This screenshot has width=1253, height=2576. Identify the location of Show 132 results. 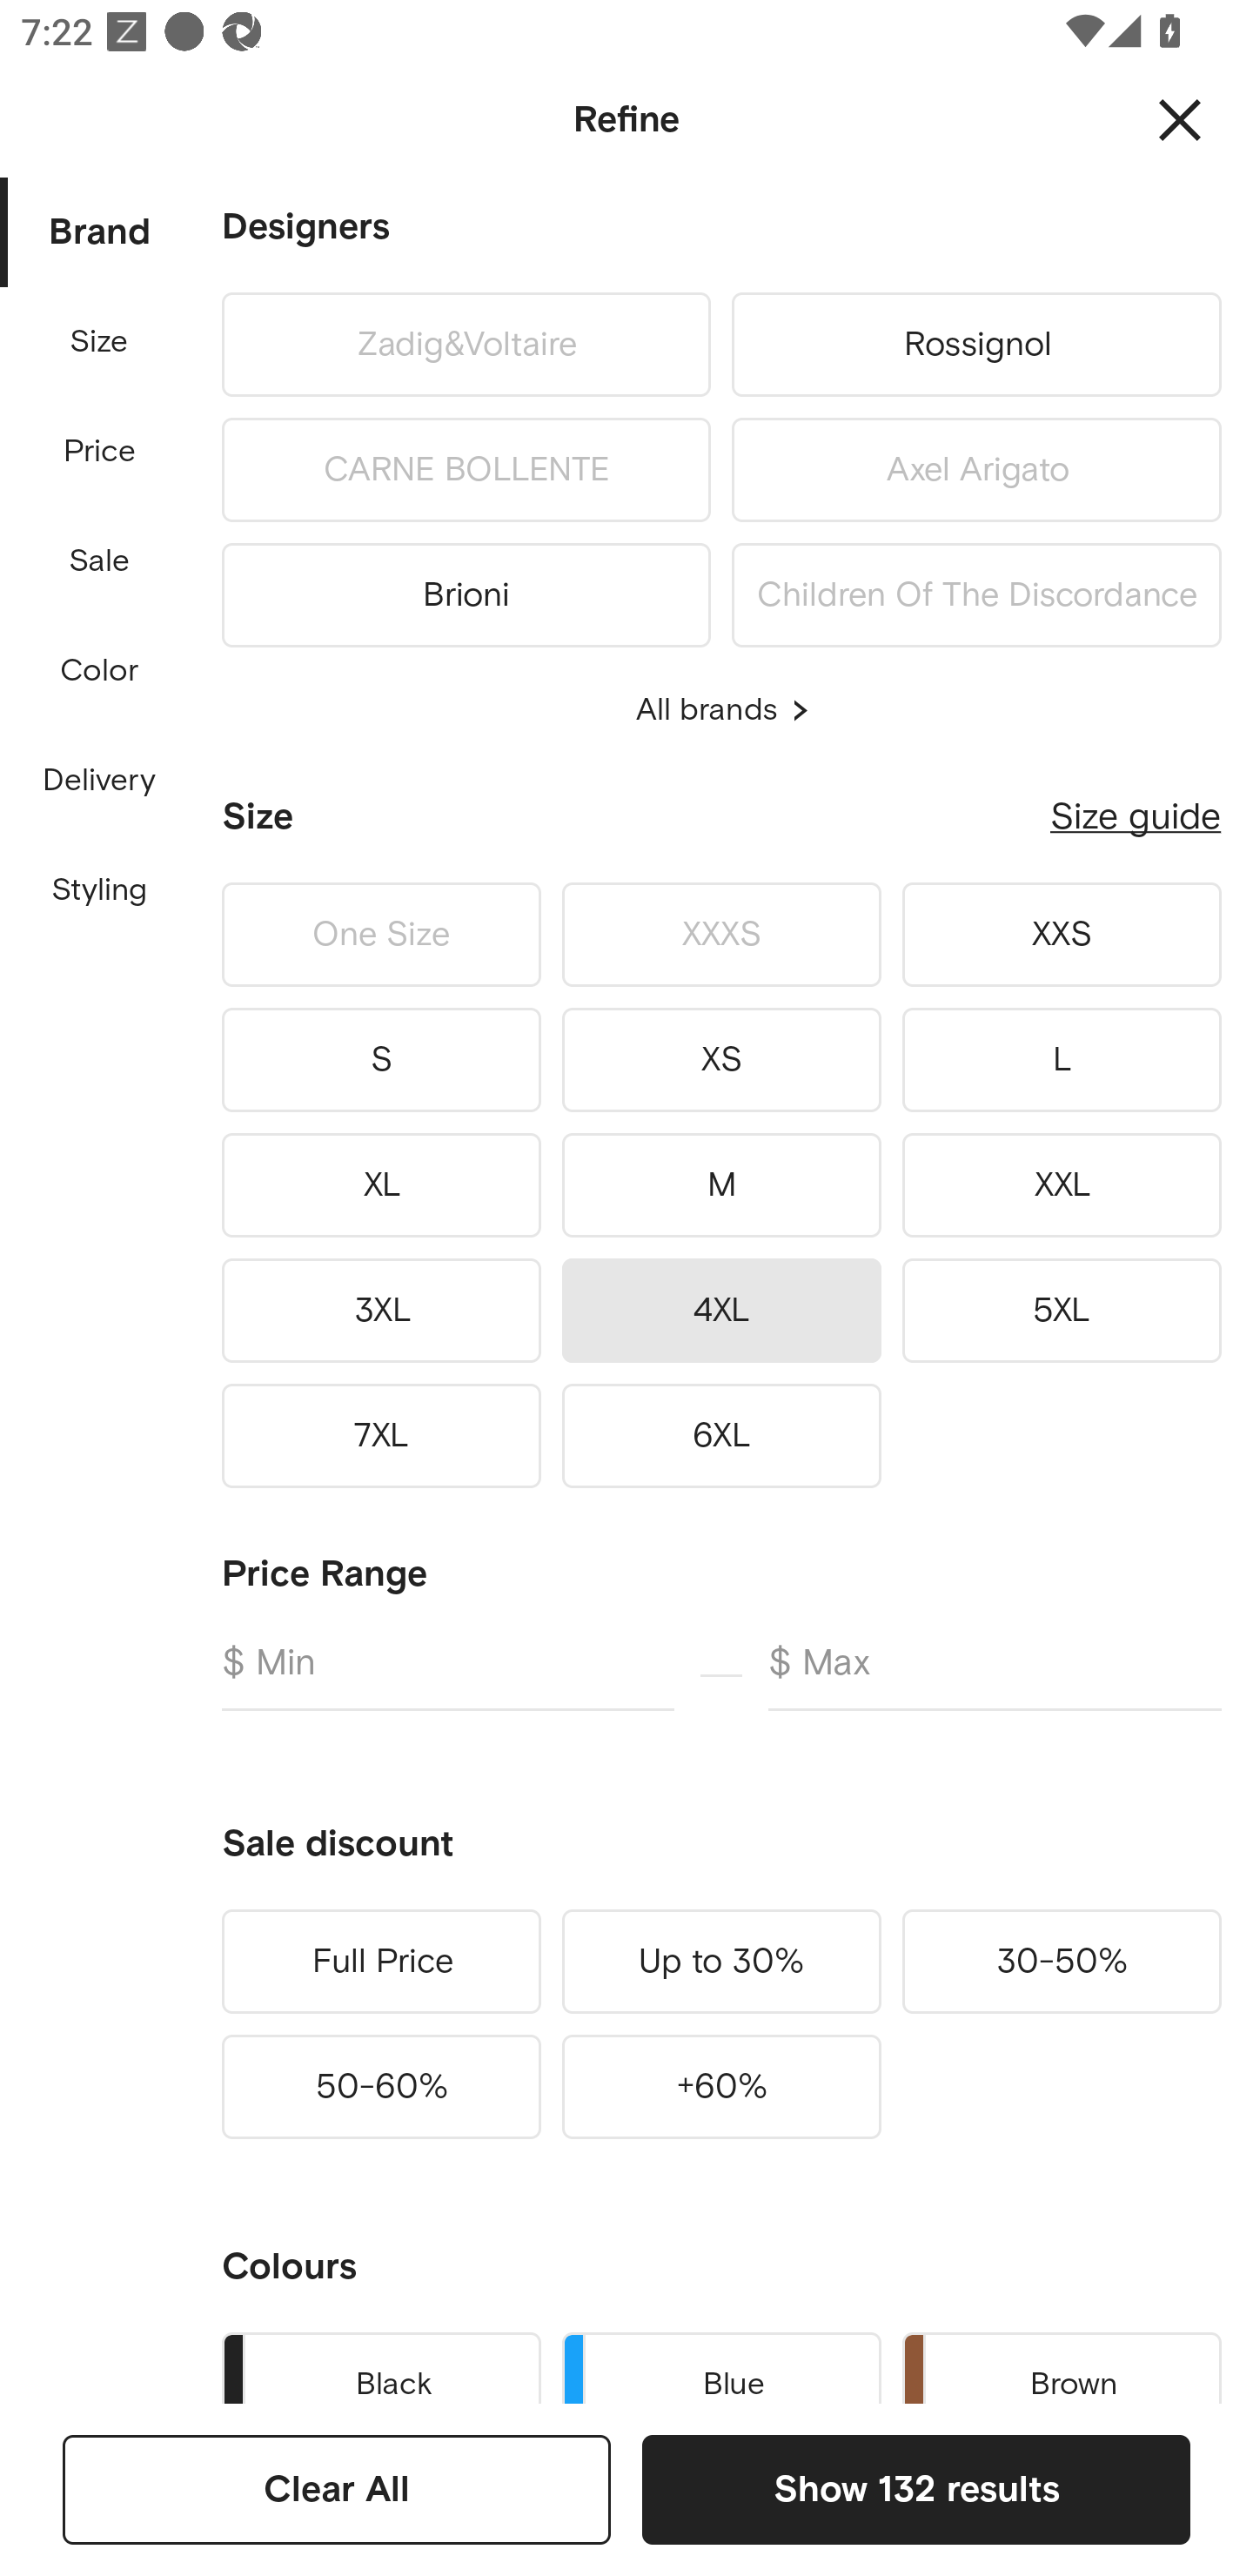
(915, 2489).